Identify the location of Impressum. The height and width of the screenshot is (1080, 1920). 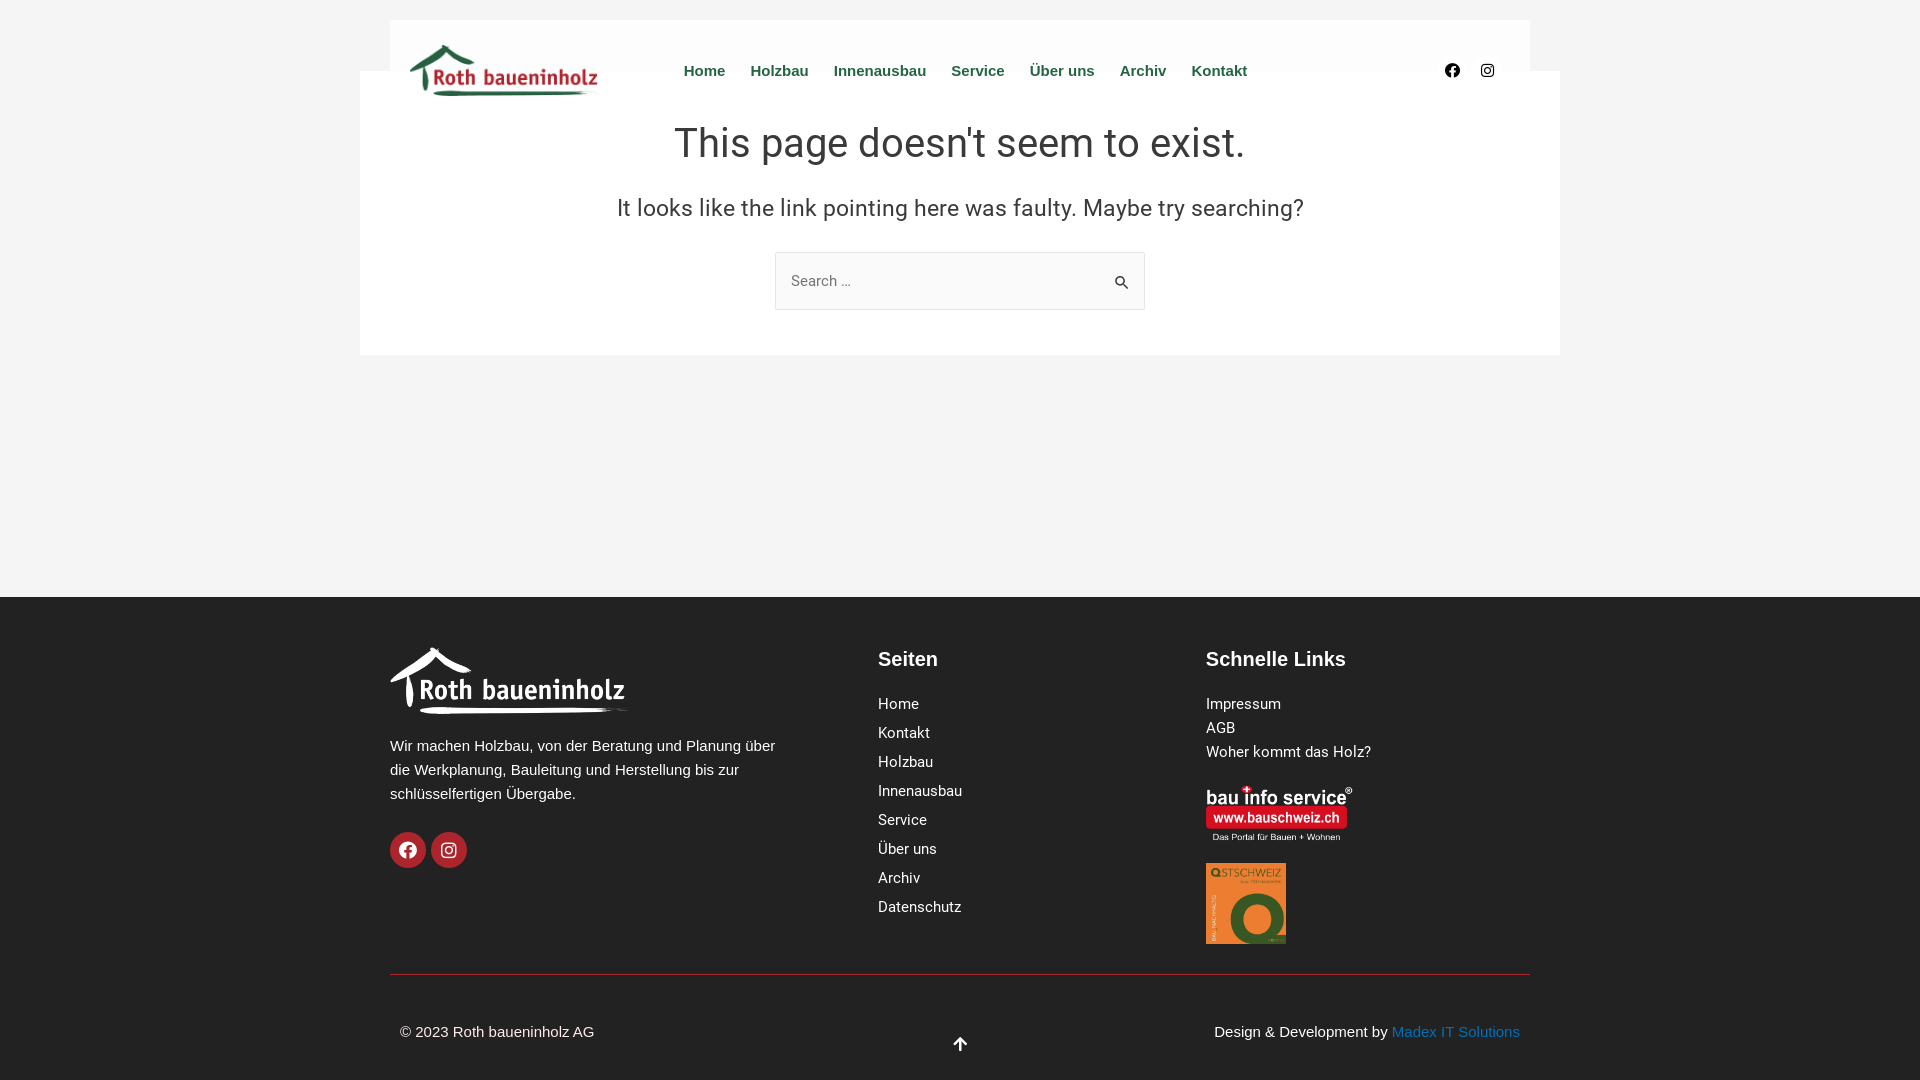
(1366, 704).